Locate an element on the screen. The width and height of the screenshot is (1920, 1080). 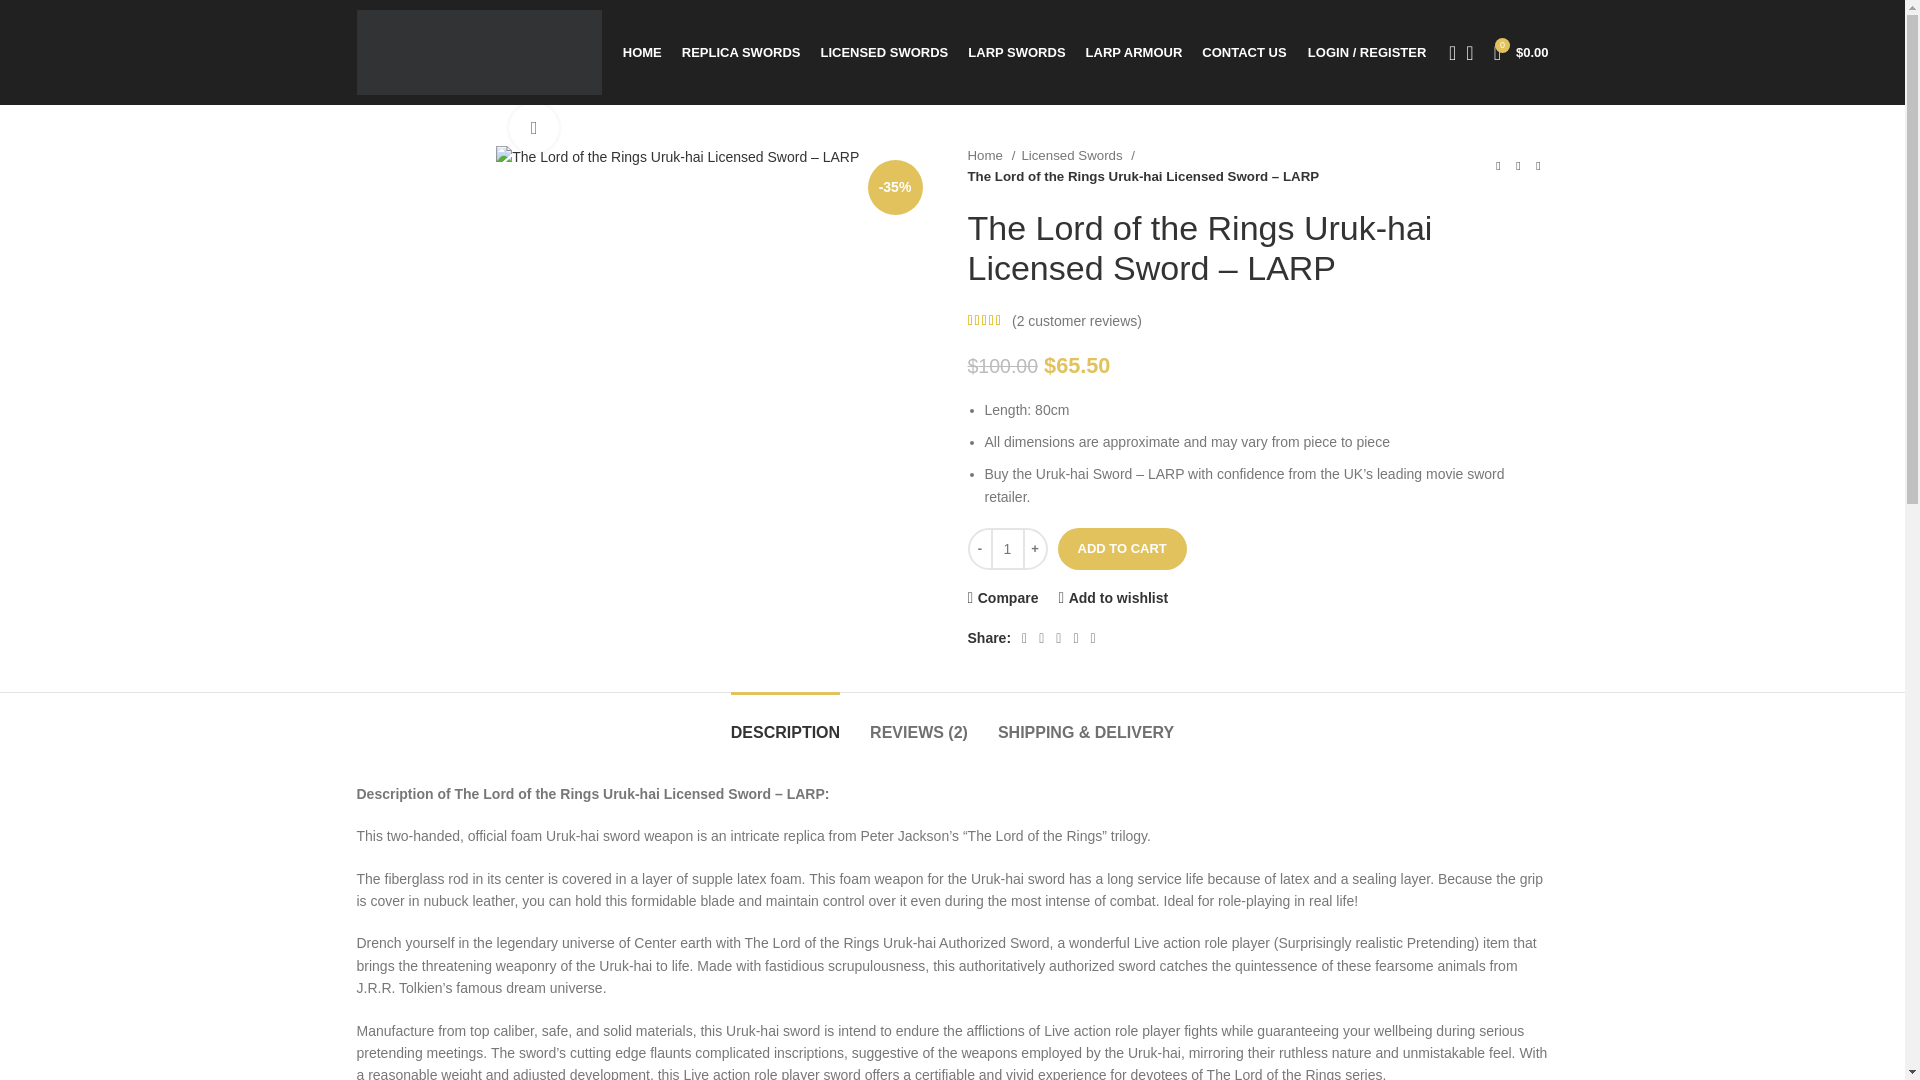
My account is located at coordinates (1366, 52).